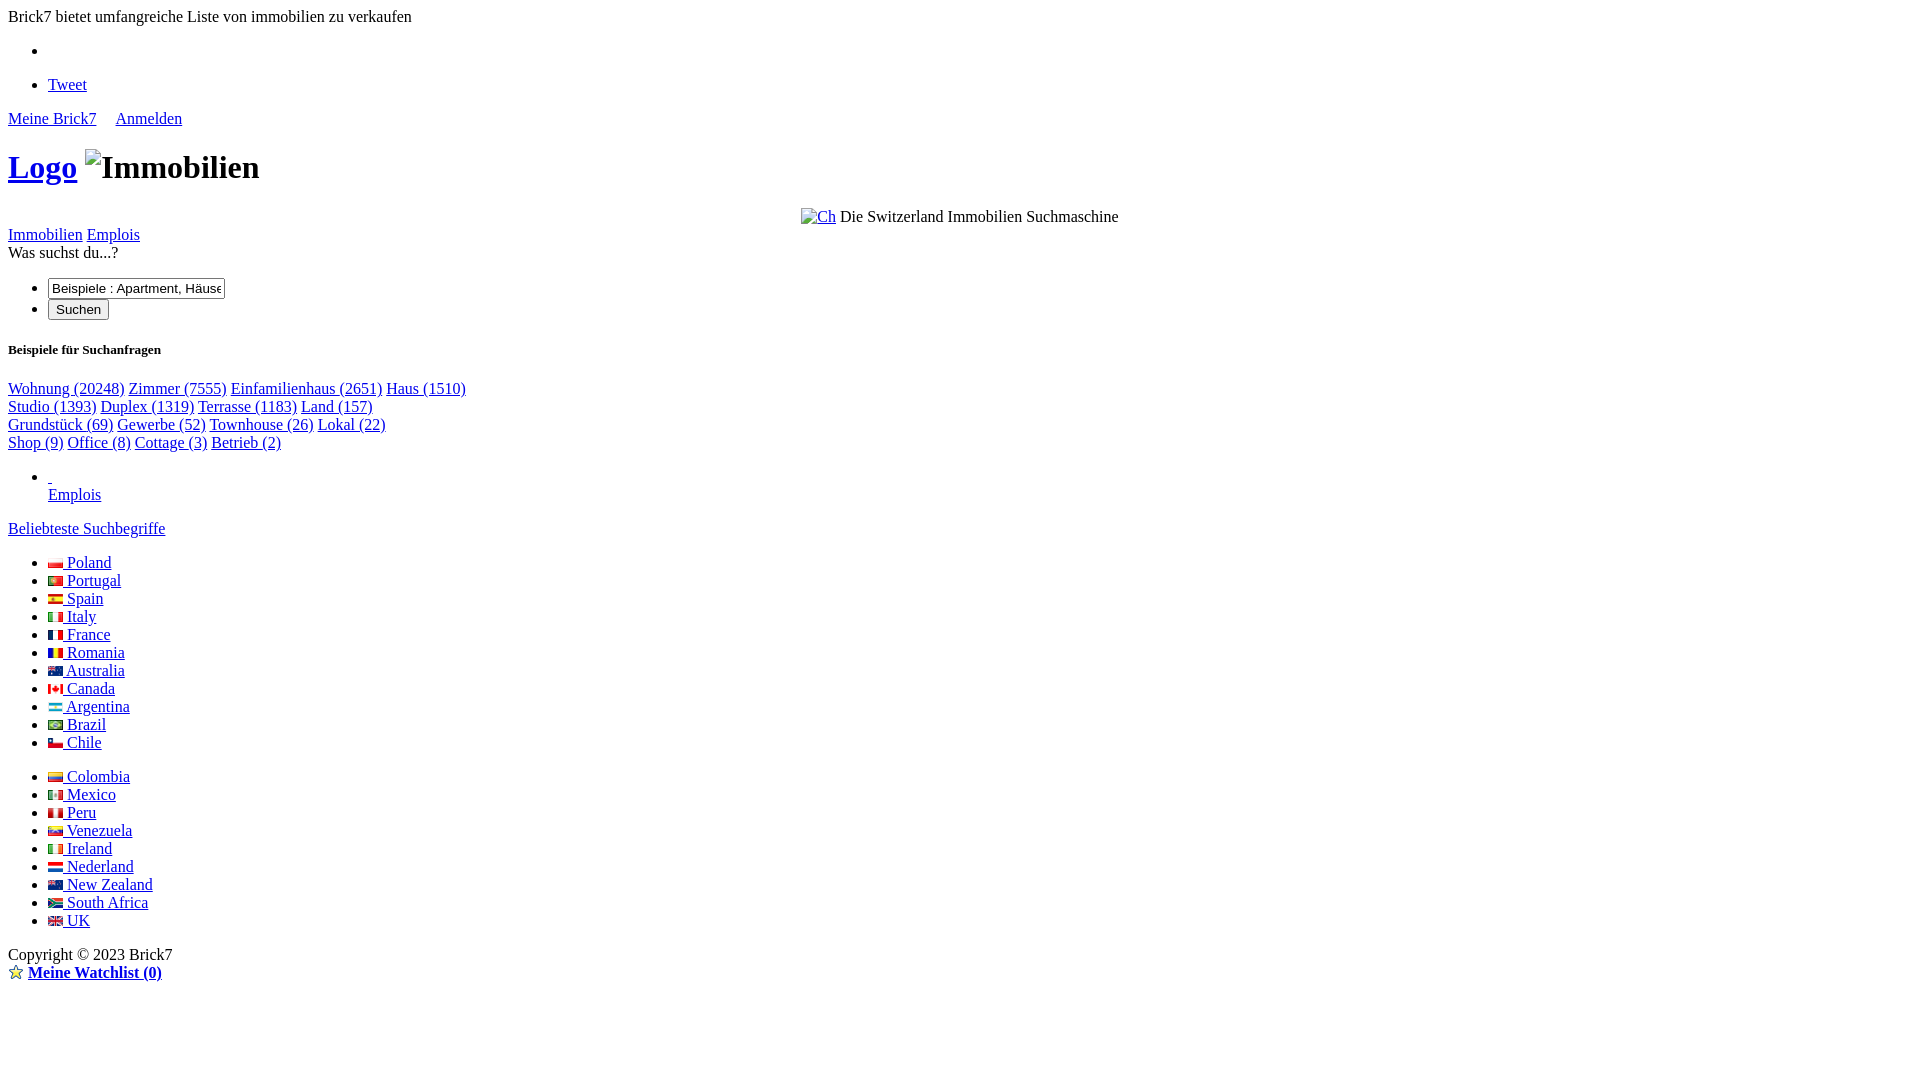 Image resolution: width=1920 pixels, height=1080 pixels. Describe the element at coordinates (161, 424) in the screenshot. I see `Gewerbe (52)` at that location.